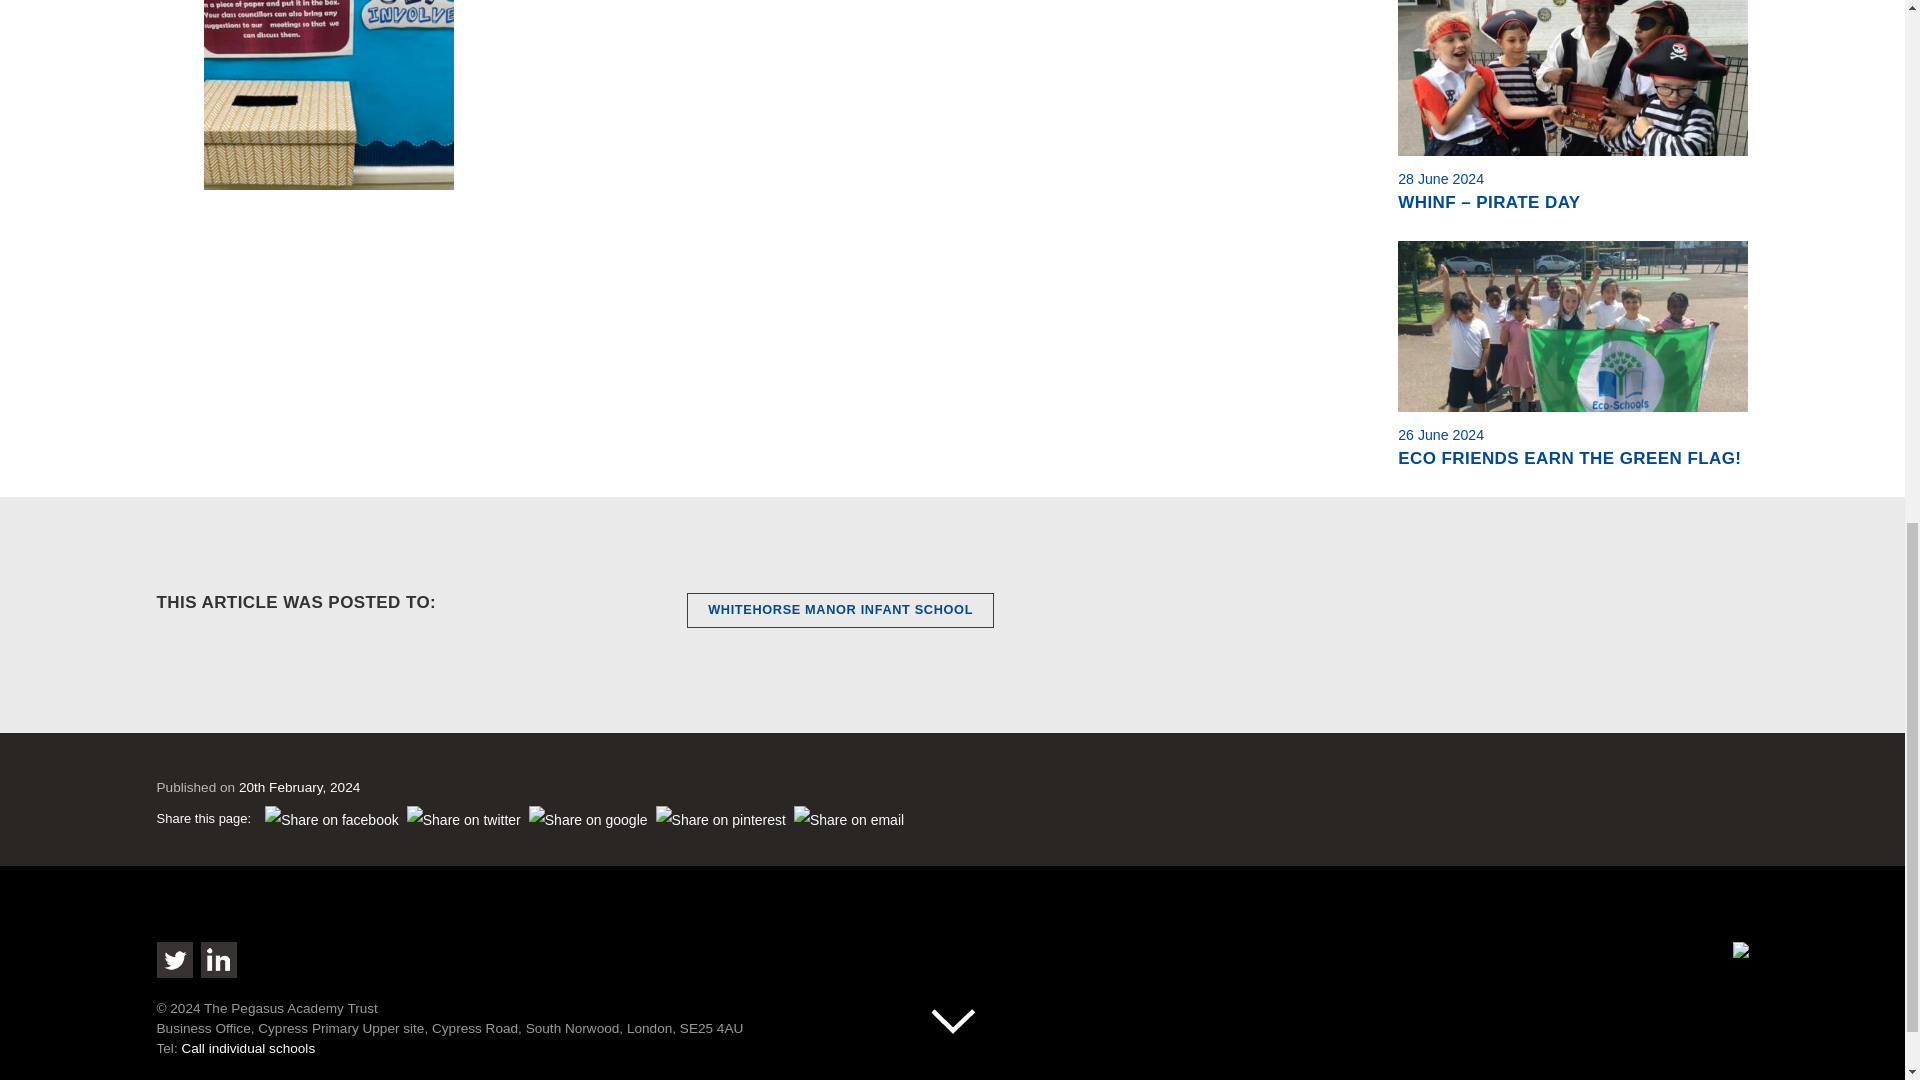 Image resolution: width=1920 pixels, height=1080 pixels. What do you see at coordinates (588, 820) in the screenshot?
I see `google` at bounding box center [588, 820].